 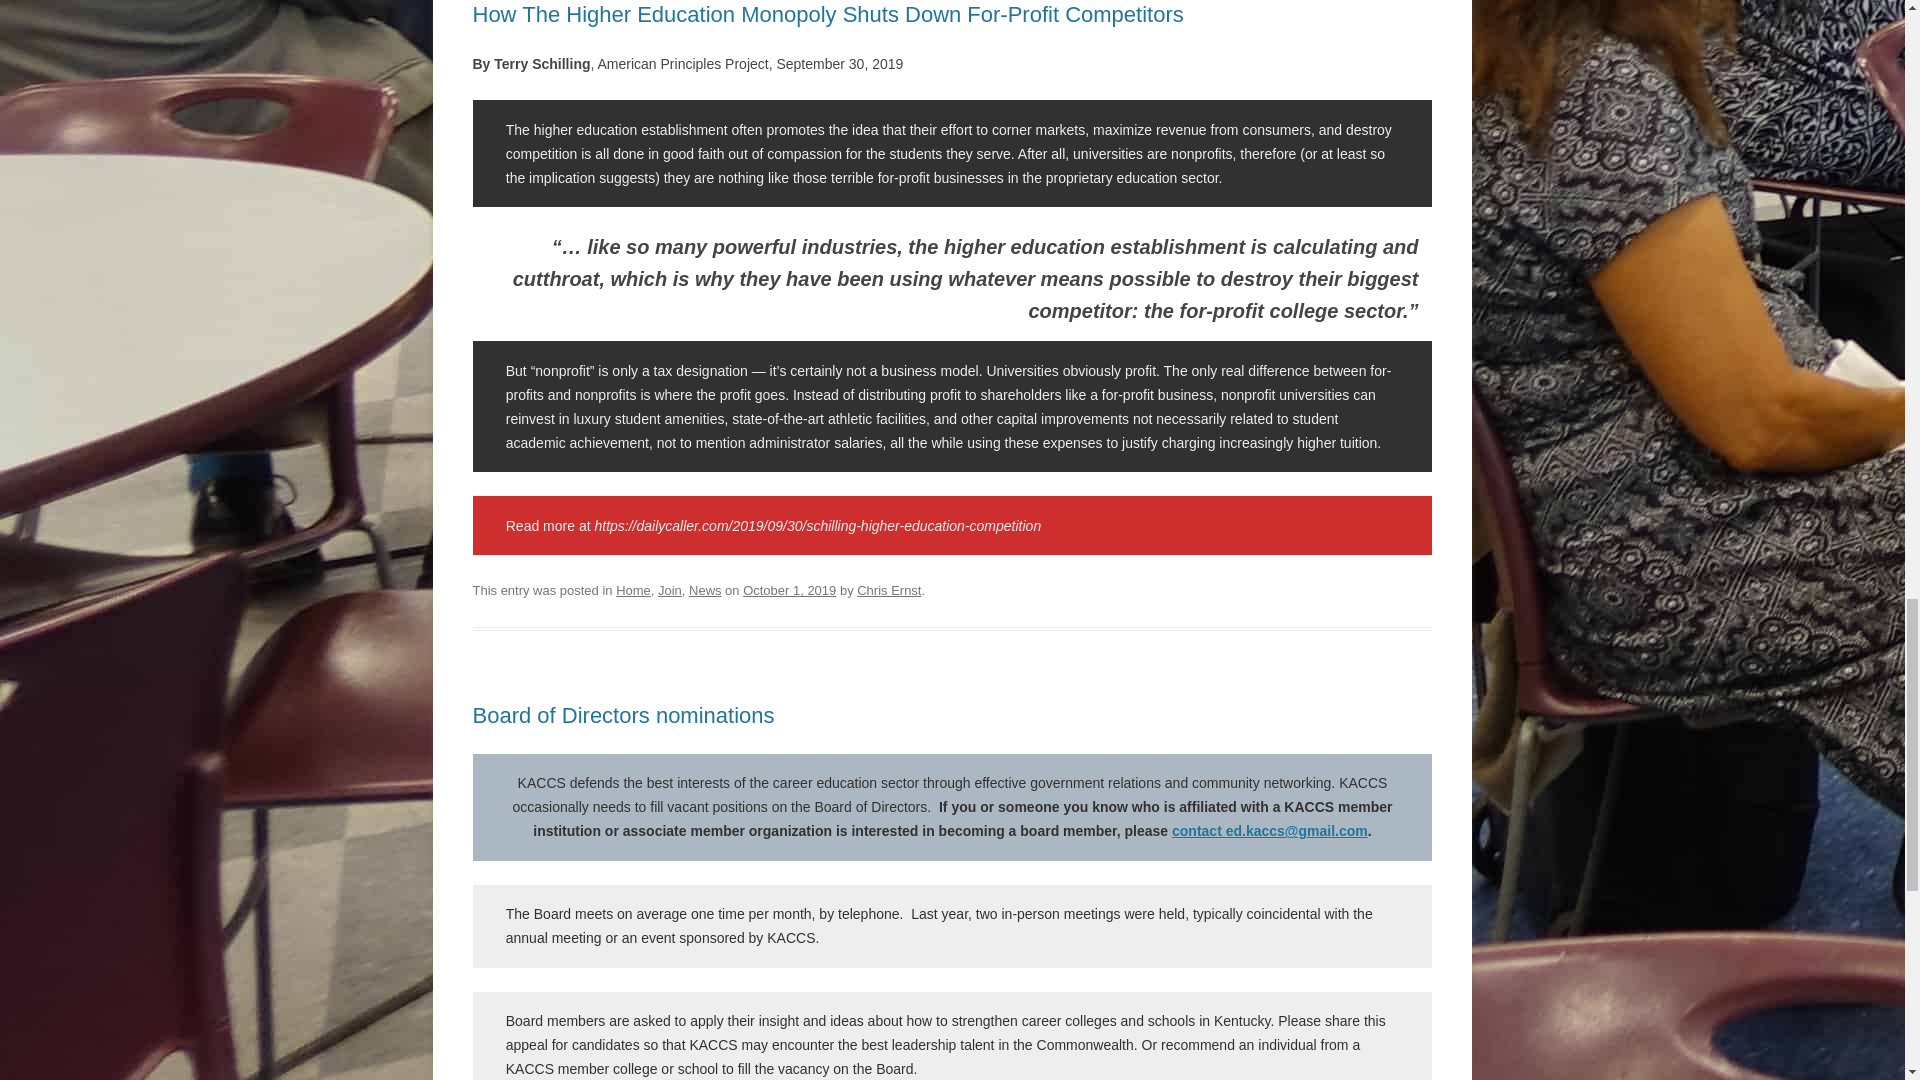 I want to click on 7:20 pm, so click(x=789, y=590).